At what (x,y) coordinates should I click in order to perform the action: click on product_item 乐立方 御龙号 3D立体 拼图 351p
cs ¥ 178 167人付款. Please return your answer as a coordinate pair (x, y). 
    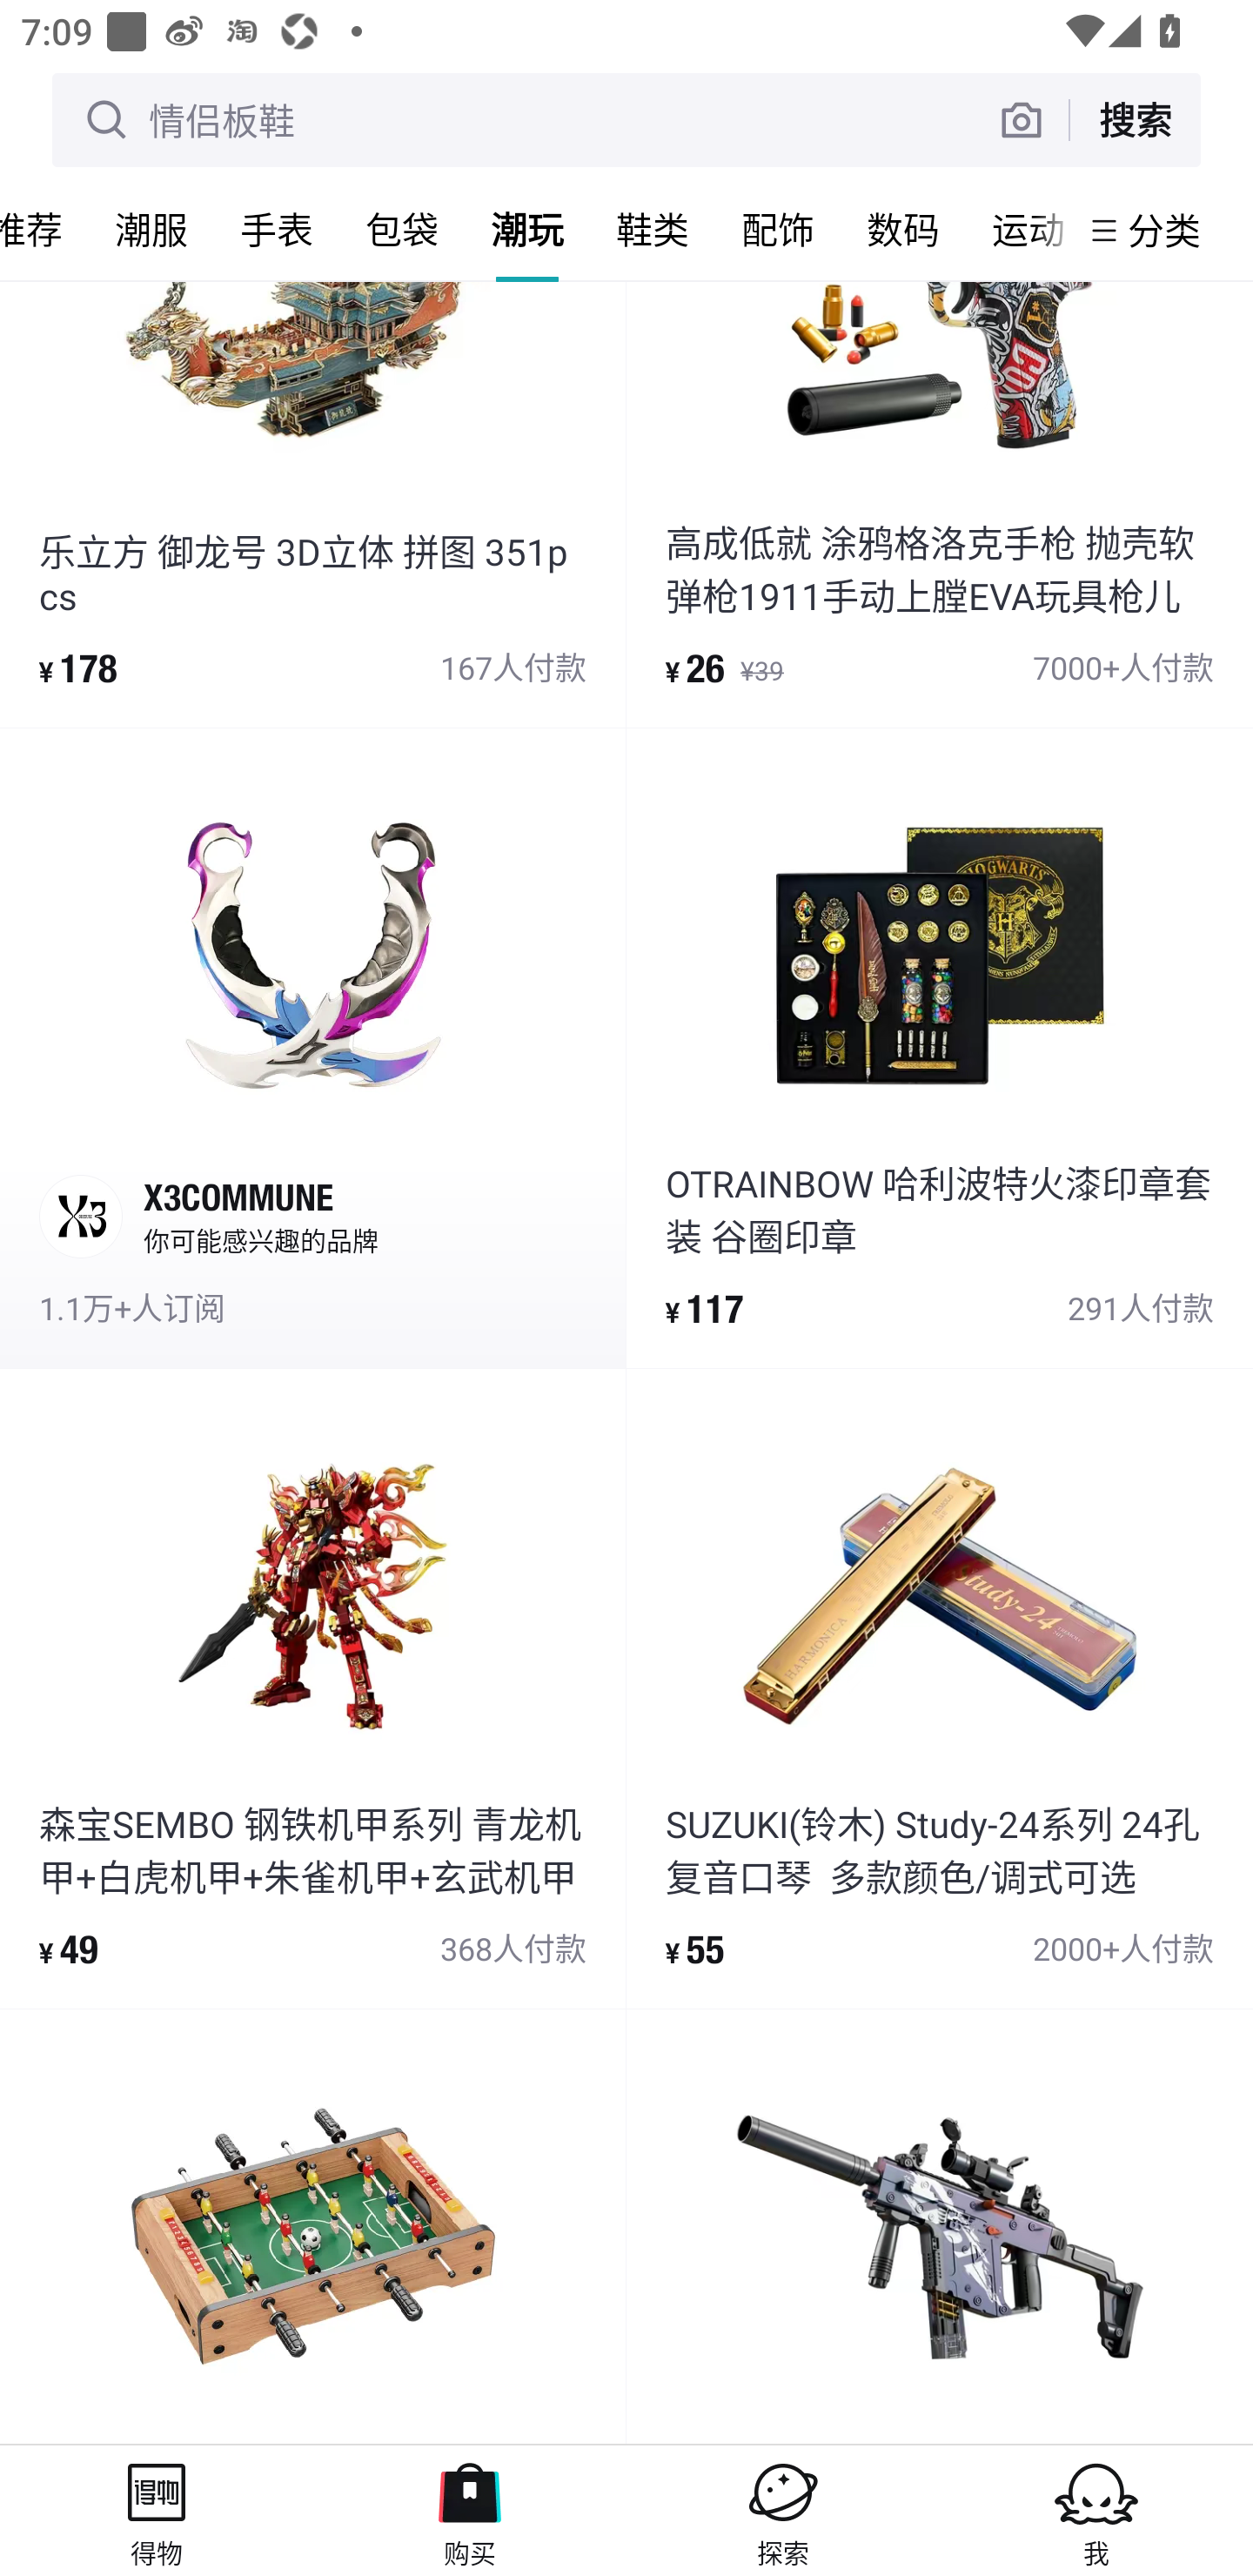
    Looking at the image, I should click on (312, 503).